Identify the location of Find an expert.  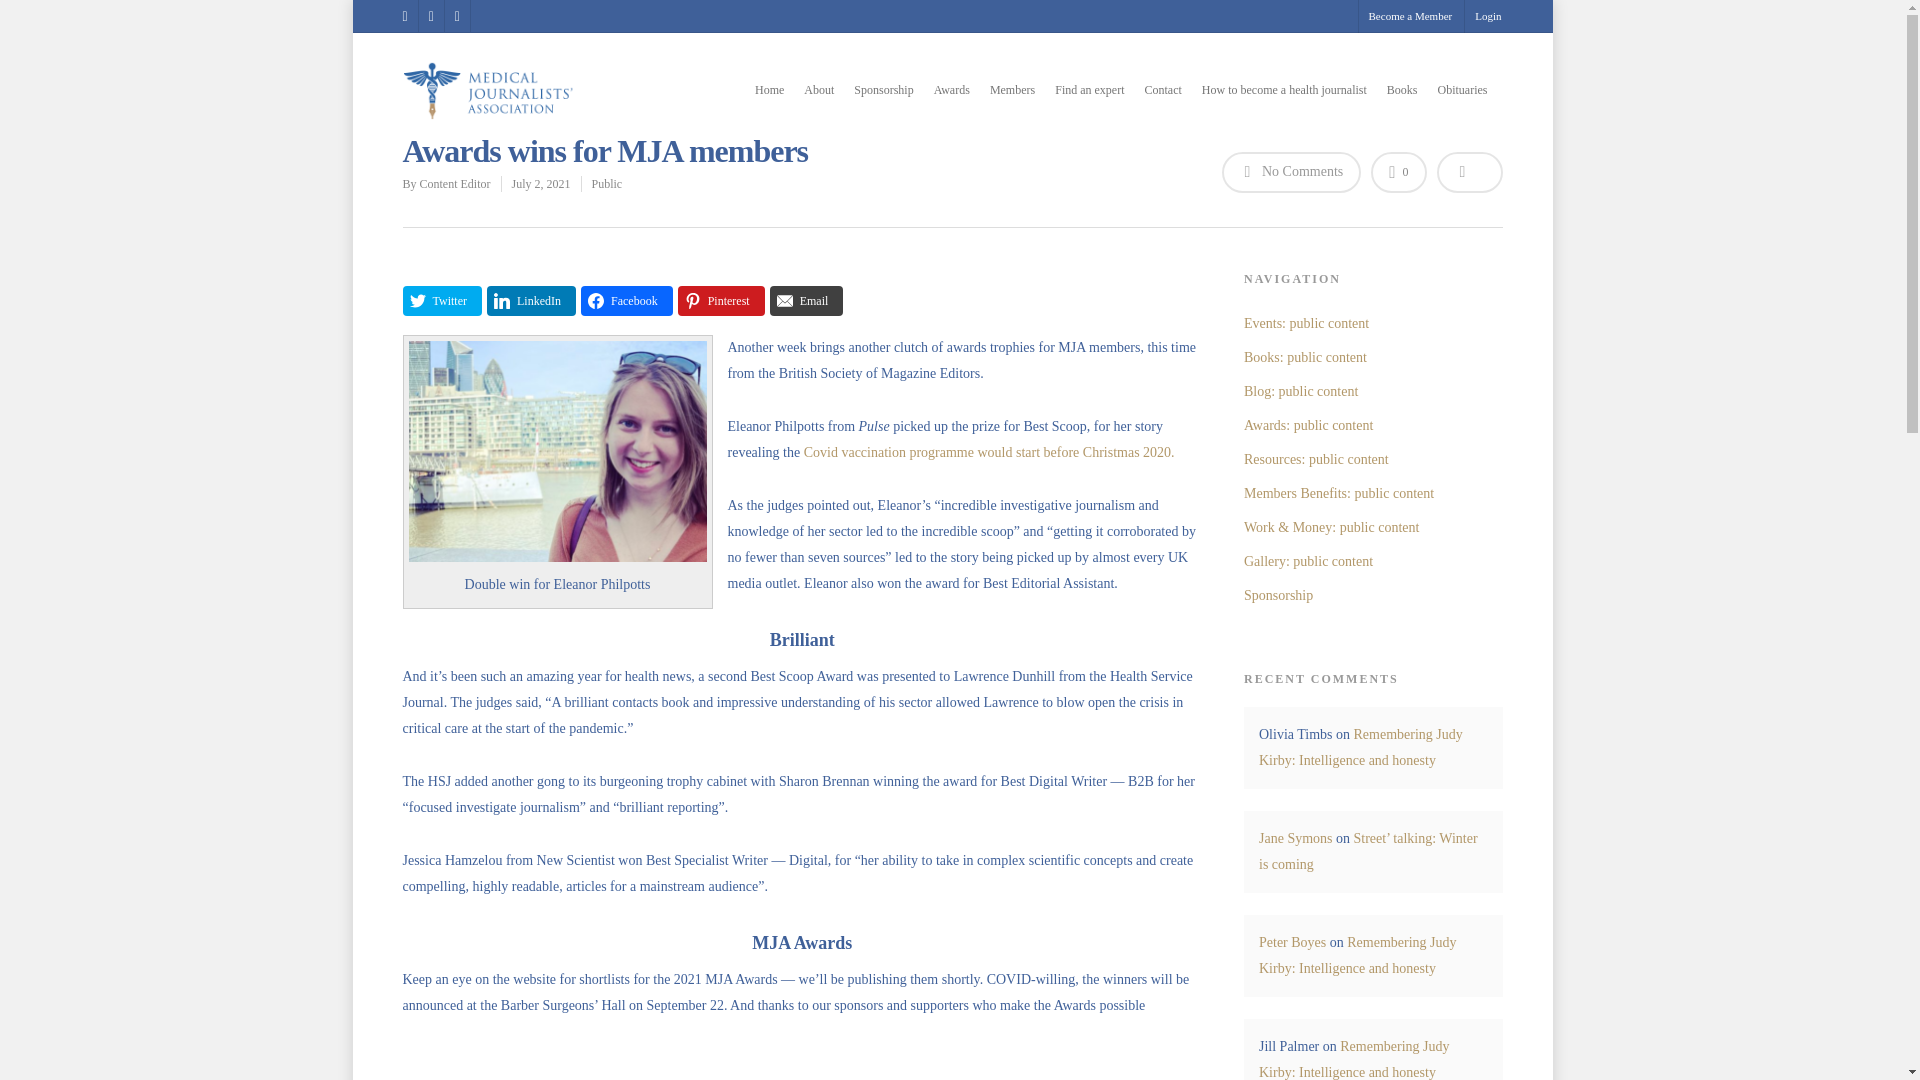
(1088, 95).